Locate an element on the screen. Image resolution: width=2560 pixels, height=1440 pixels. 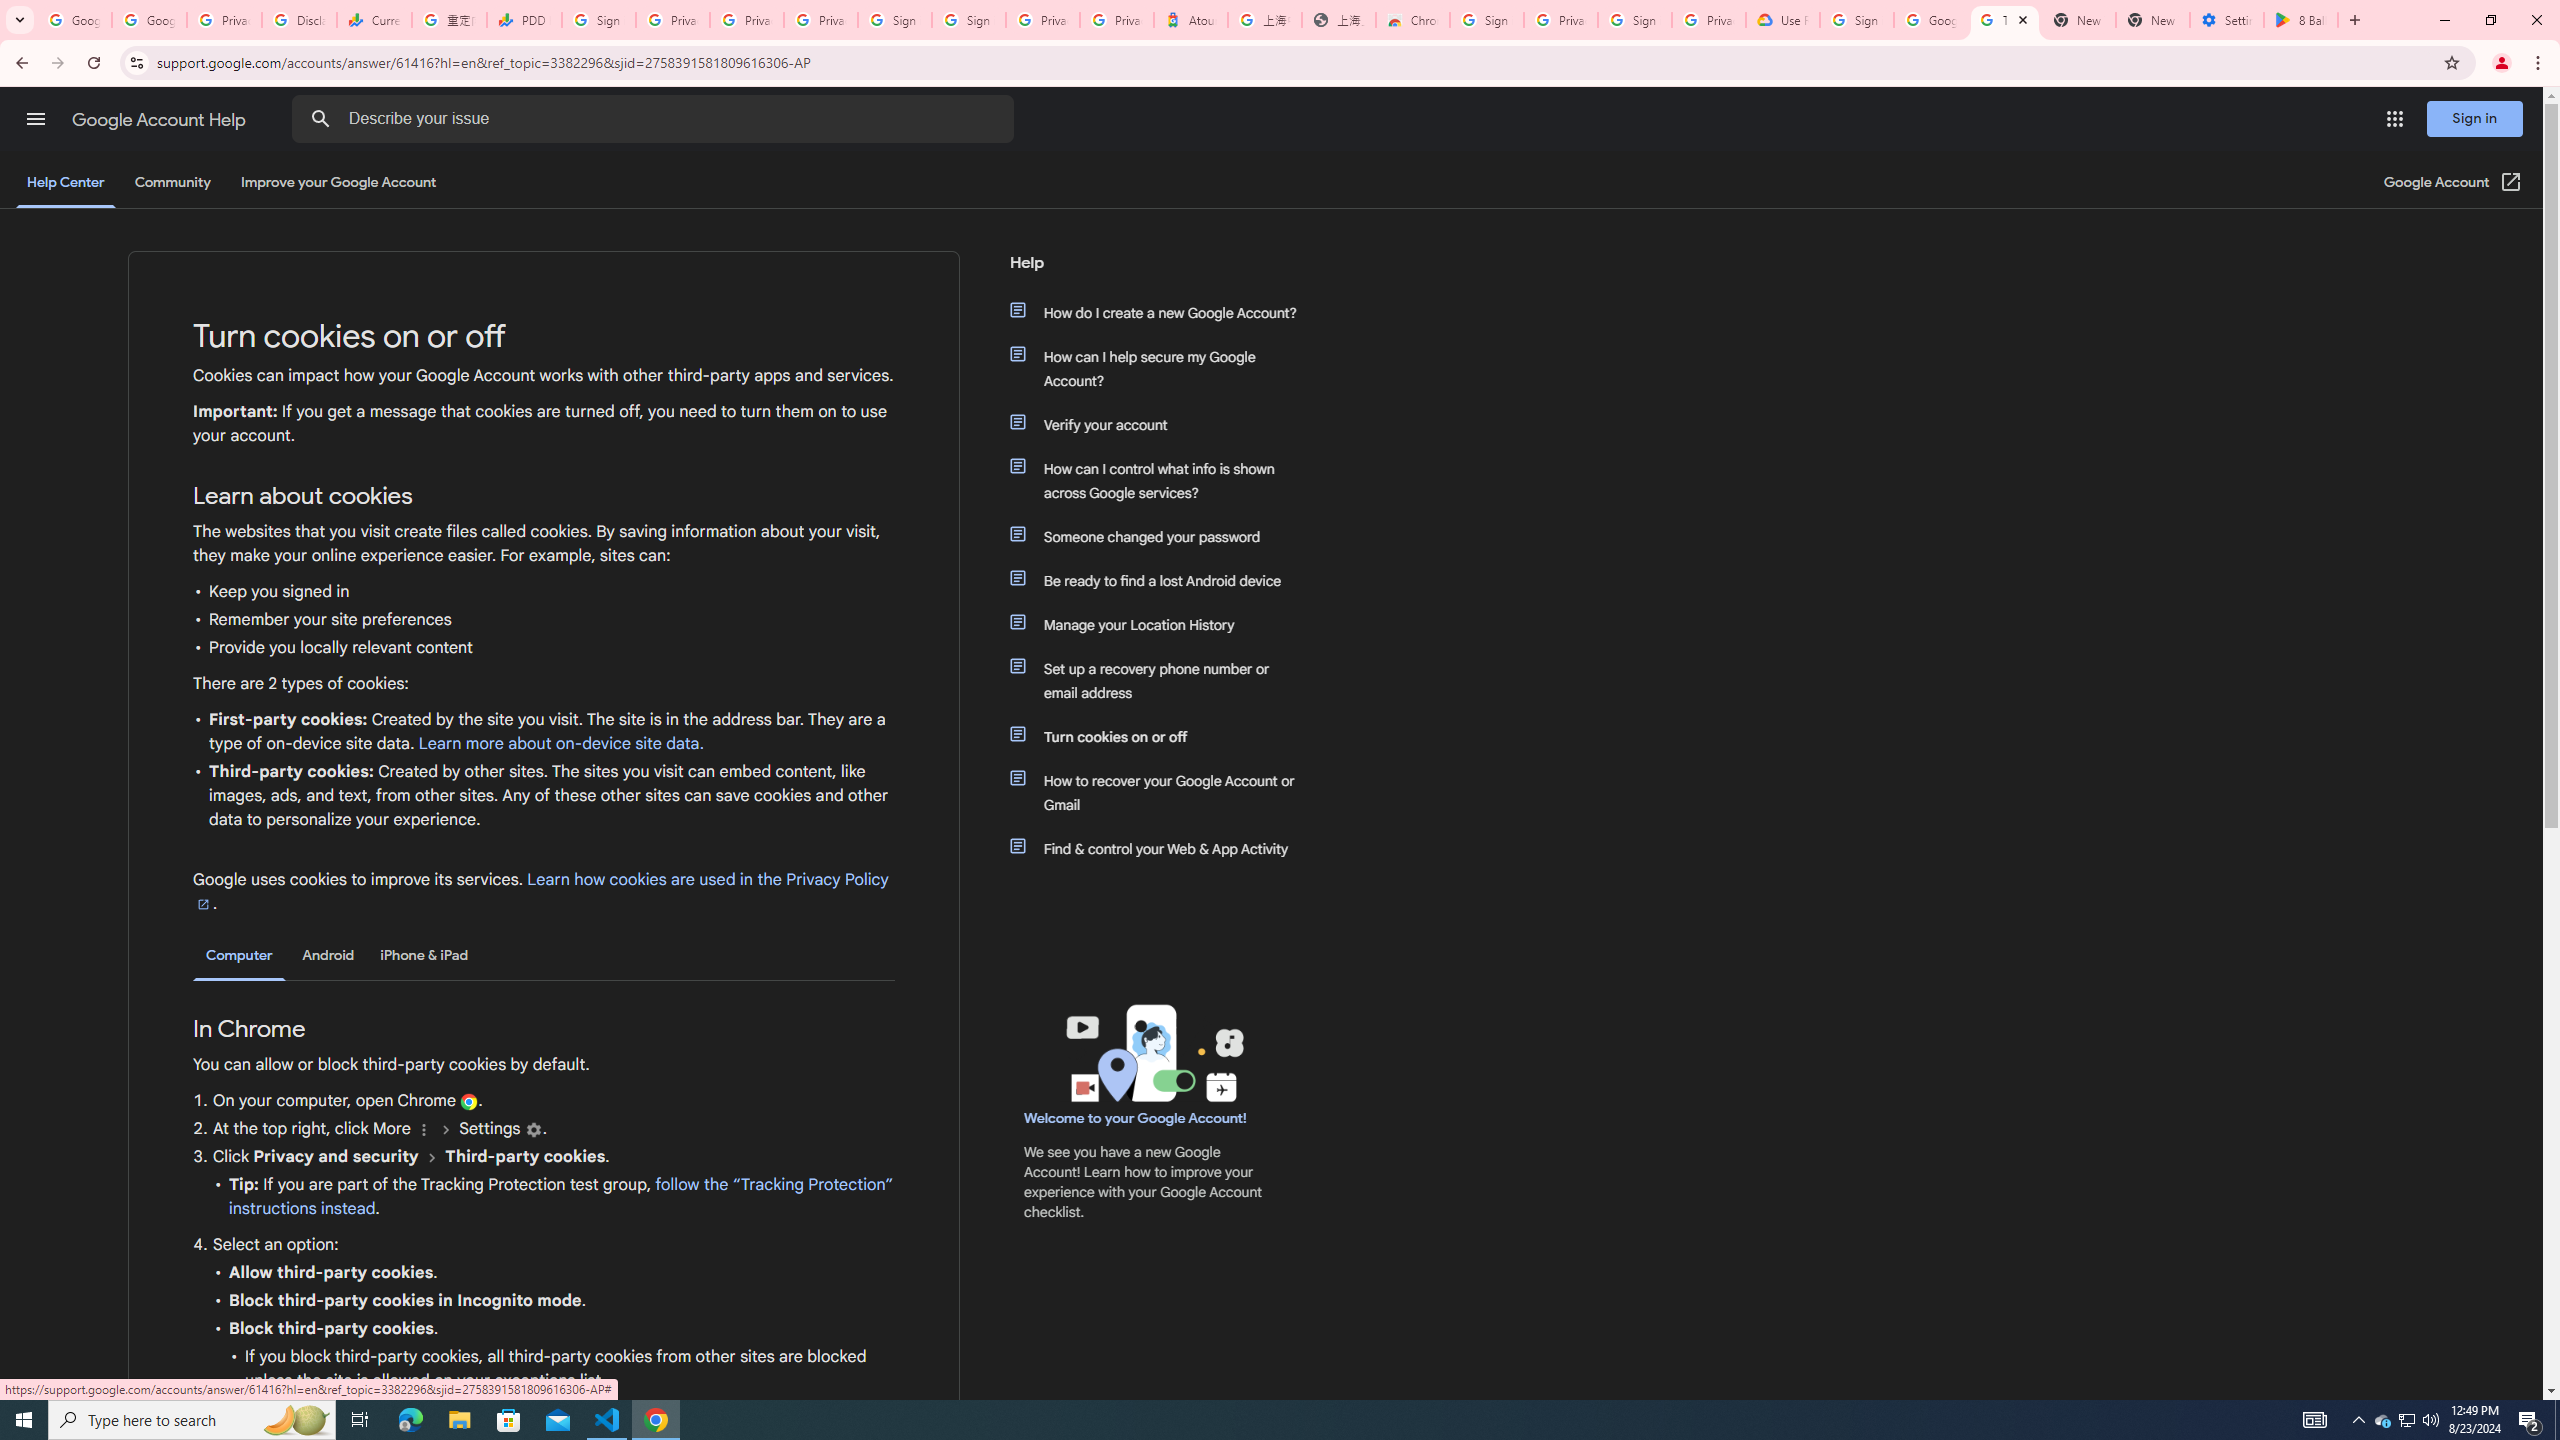
Turn cookies on or off is located at coordinates (1163, 736).